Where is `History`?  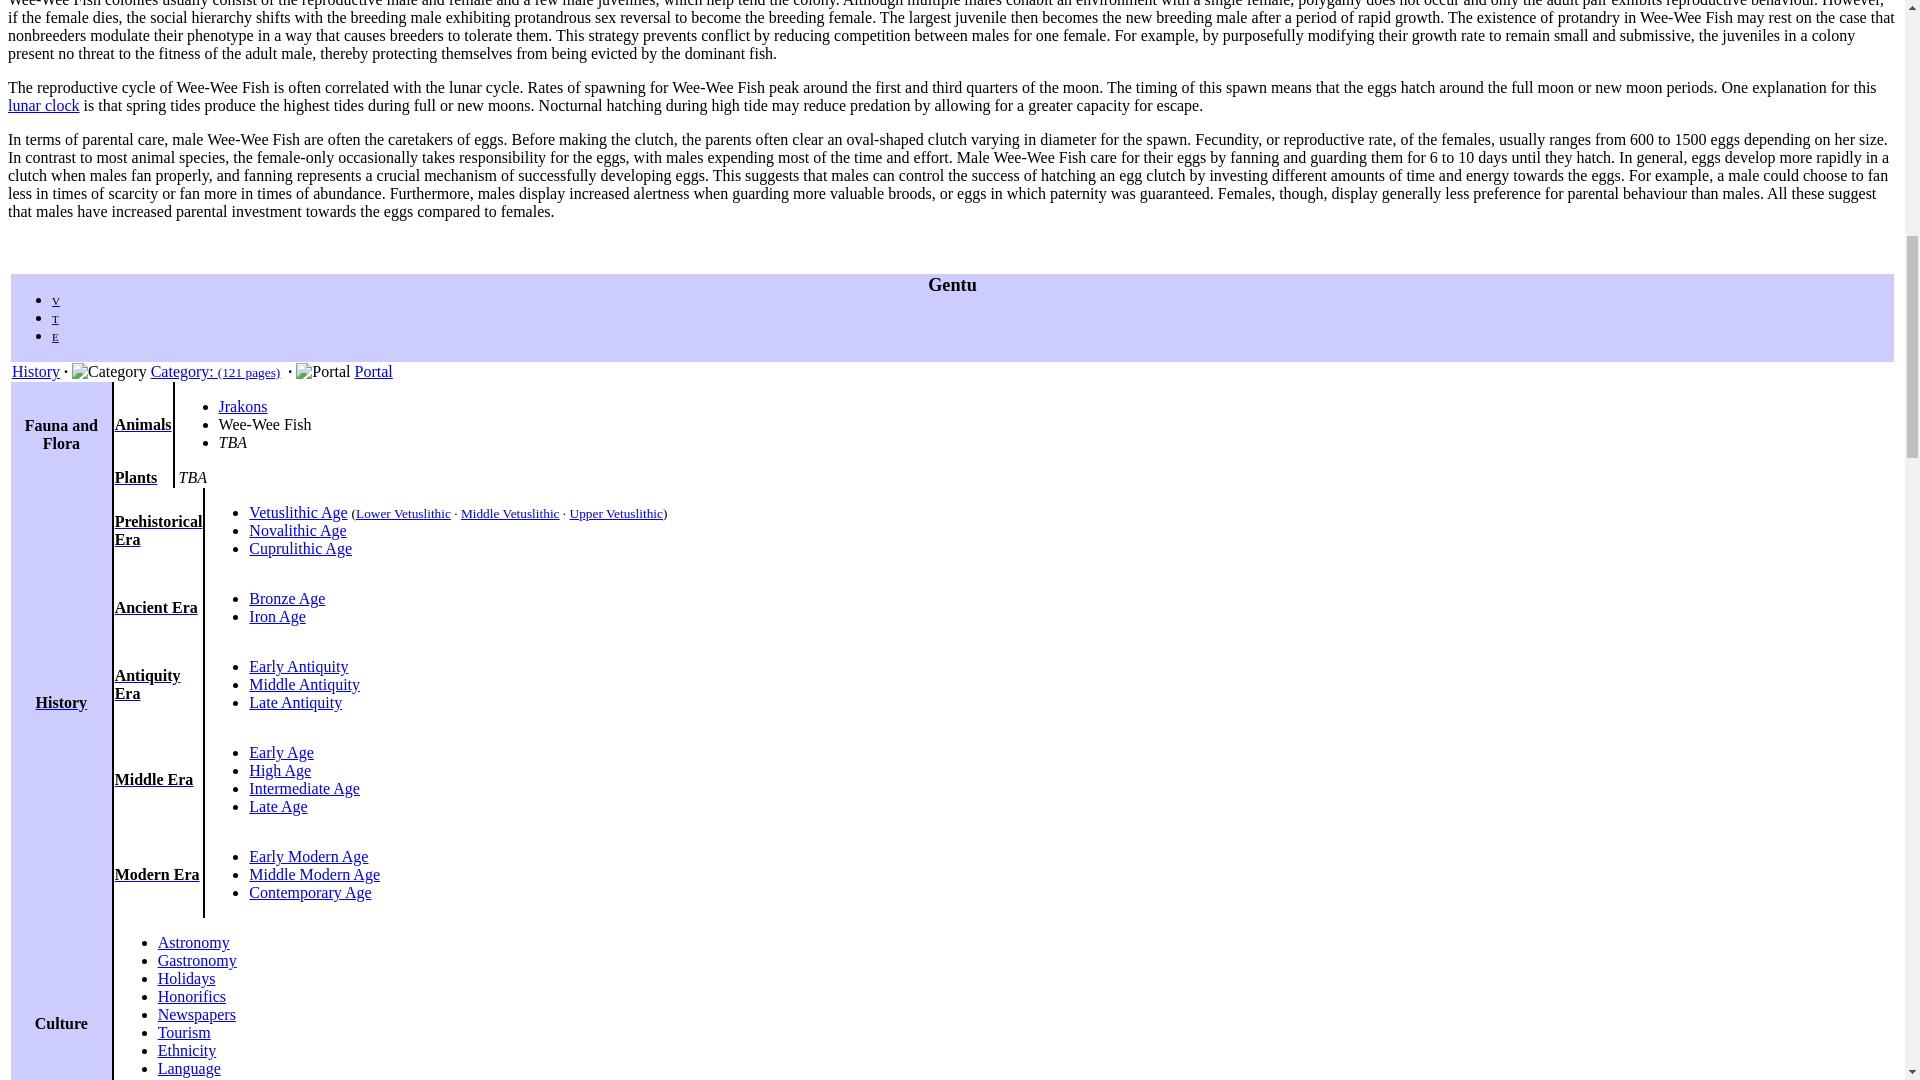
History is located at coordinates (35, 371).